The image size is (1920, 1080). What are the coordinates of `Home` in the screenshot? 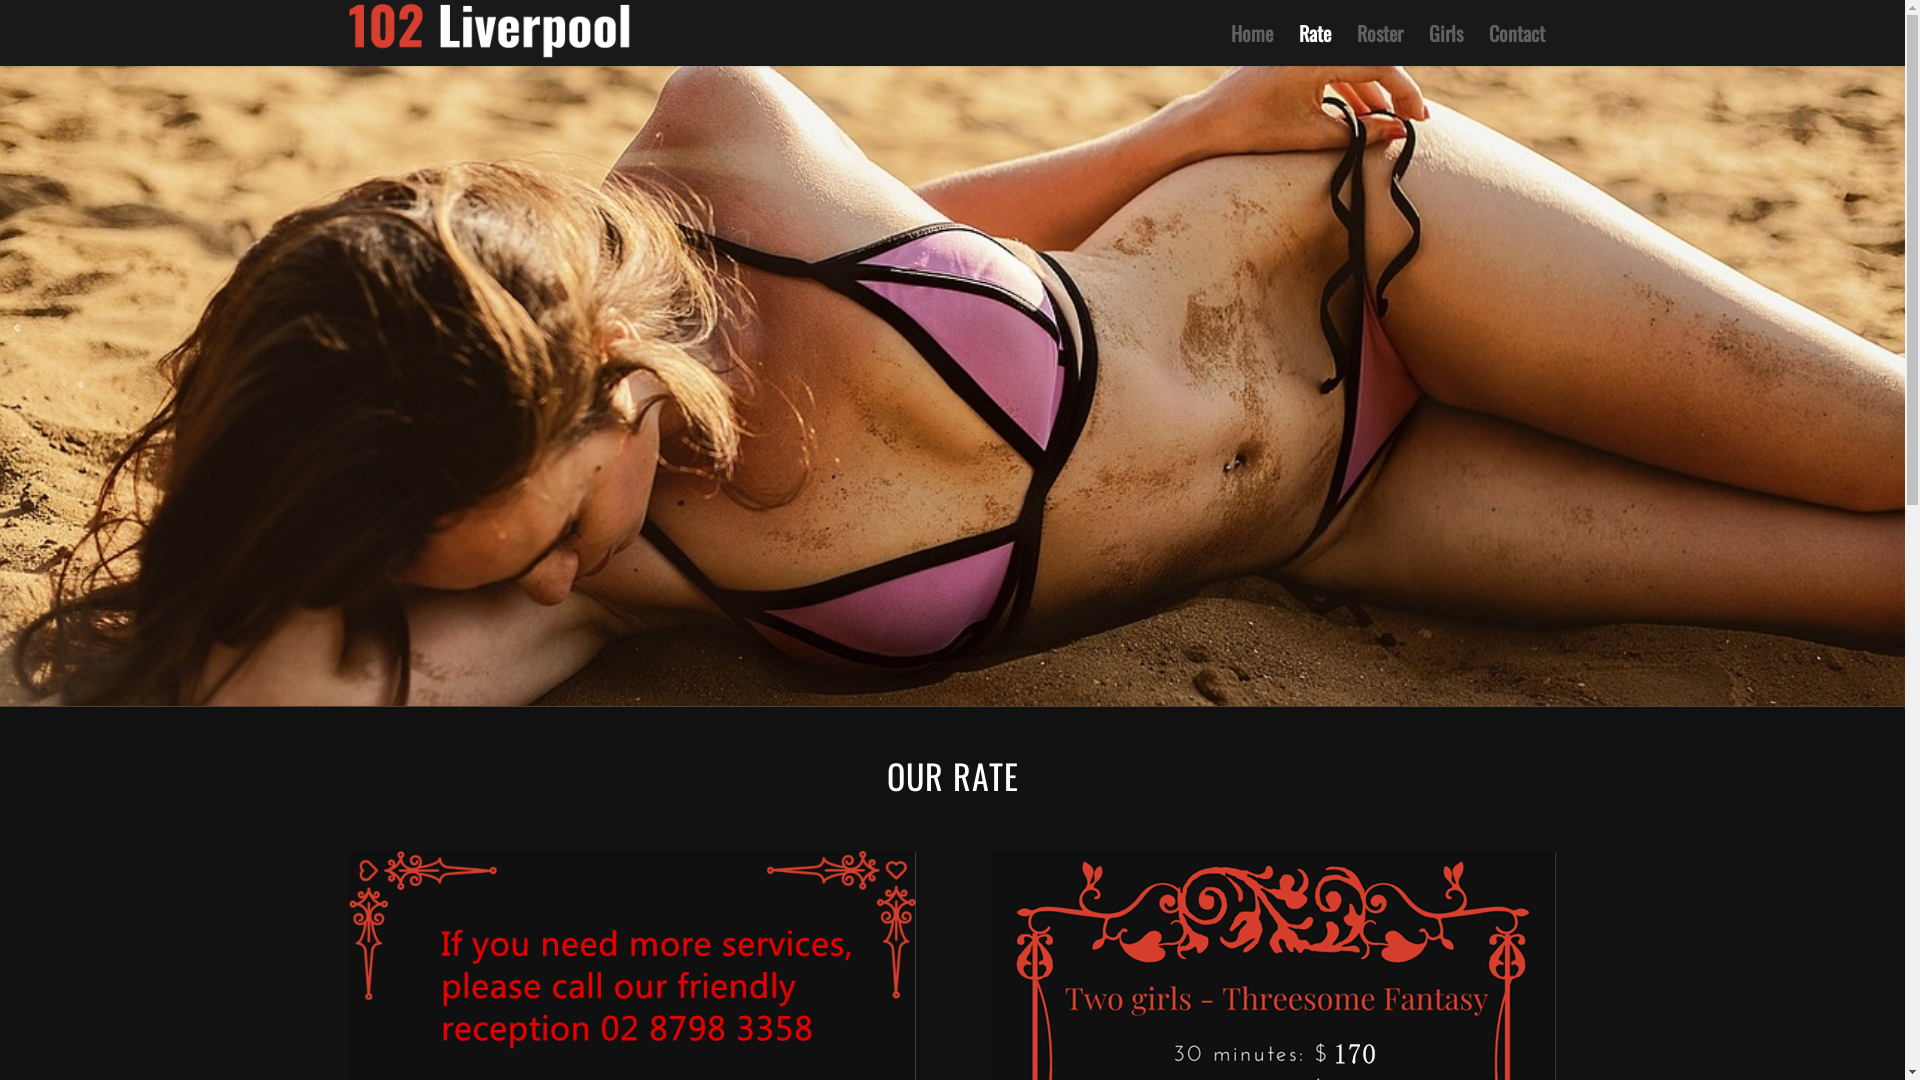 It's located at (1252, 33).